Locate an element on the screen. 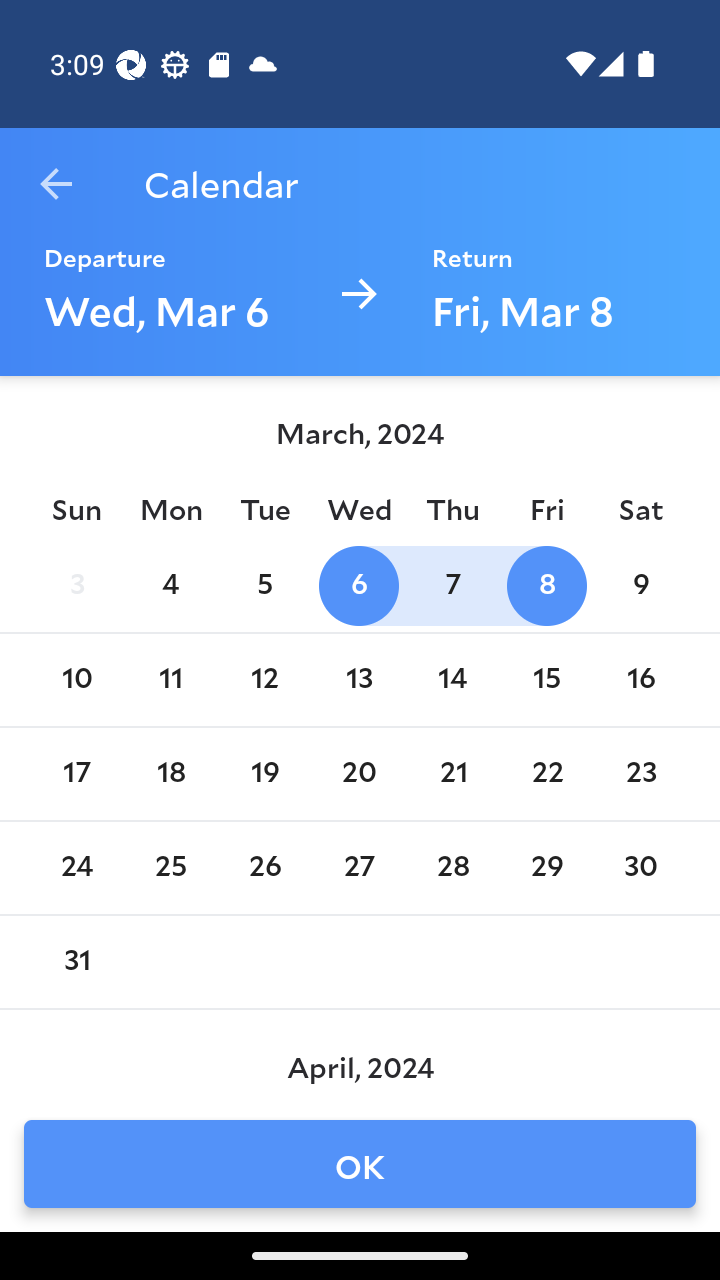  25 is located at coordinates (170, 868).